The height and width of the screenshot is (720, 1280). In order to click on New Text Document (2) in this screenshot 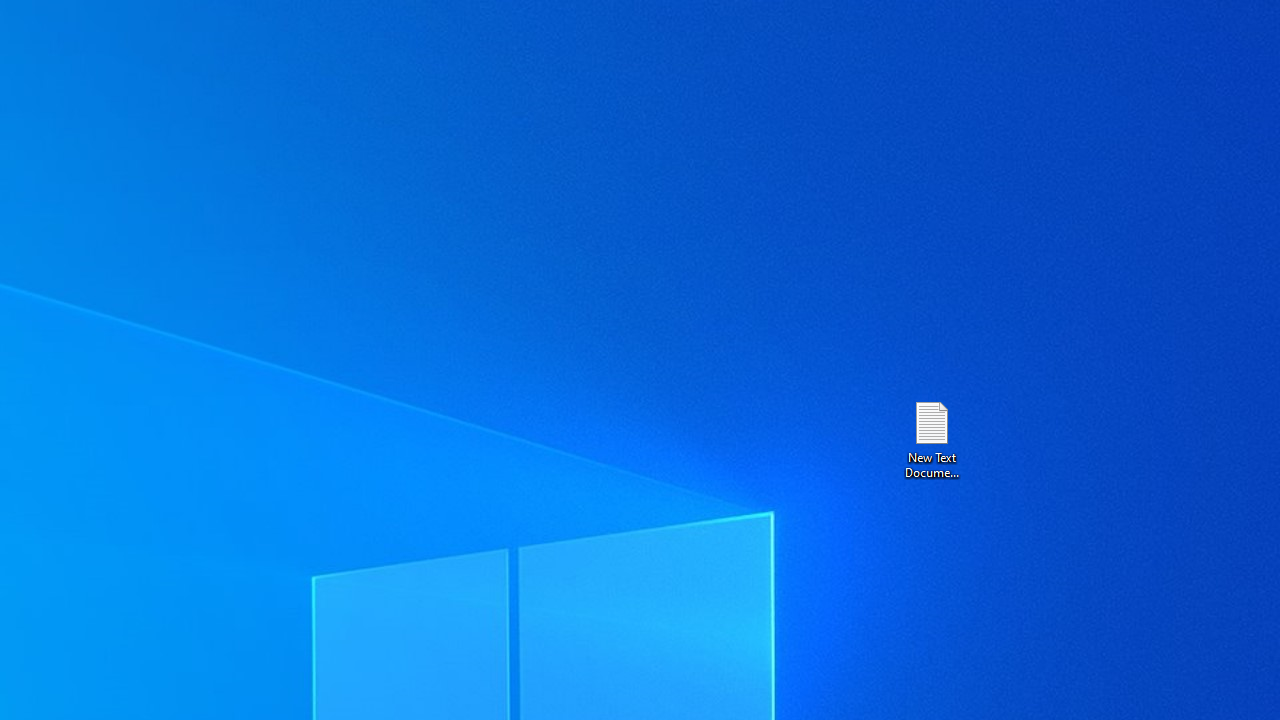, I will do `click(931, 438)`.